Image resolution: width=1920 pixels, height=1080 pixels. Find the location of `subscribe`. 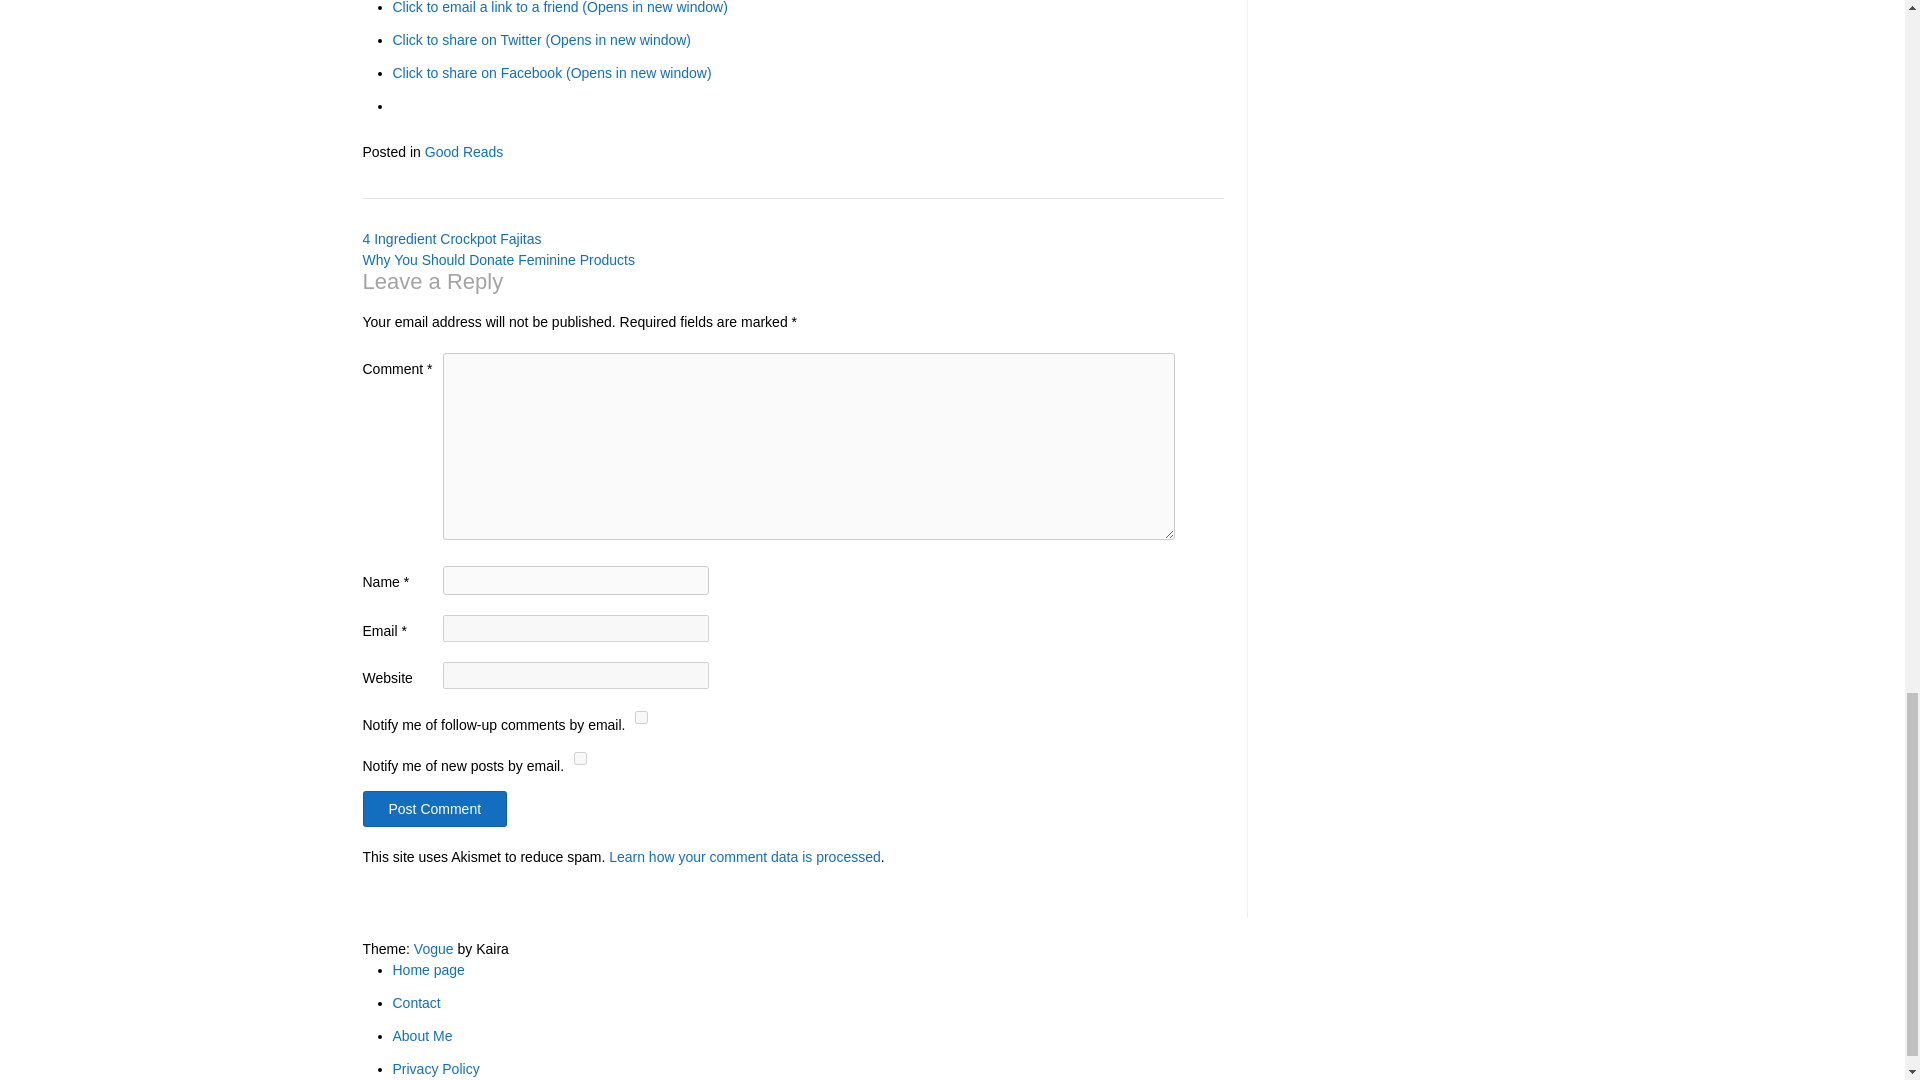

subscribe is located at coordinates (580, 758).